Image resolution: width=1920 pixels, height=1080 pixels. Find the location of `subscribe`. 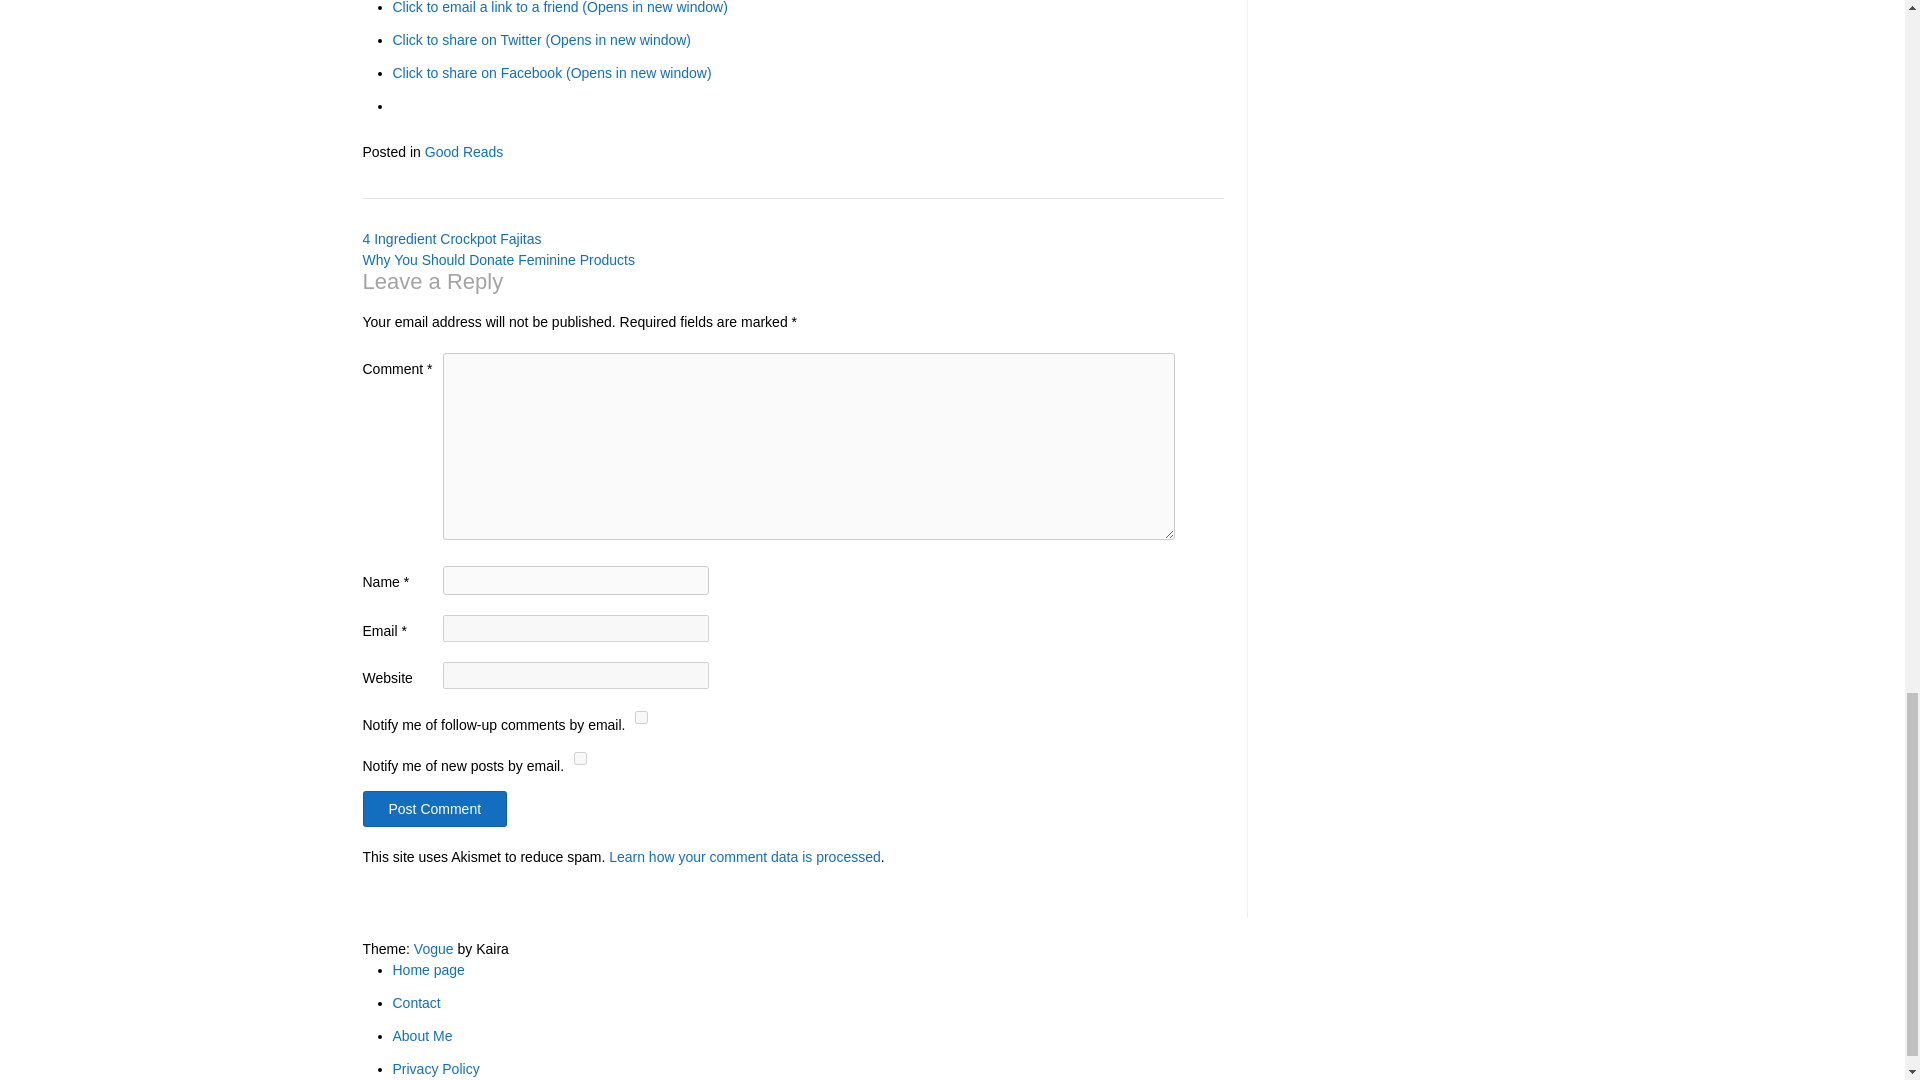

subscribe is located at coordinates (580, 758).